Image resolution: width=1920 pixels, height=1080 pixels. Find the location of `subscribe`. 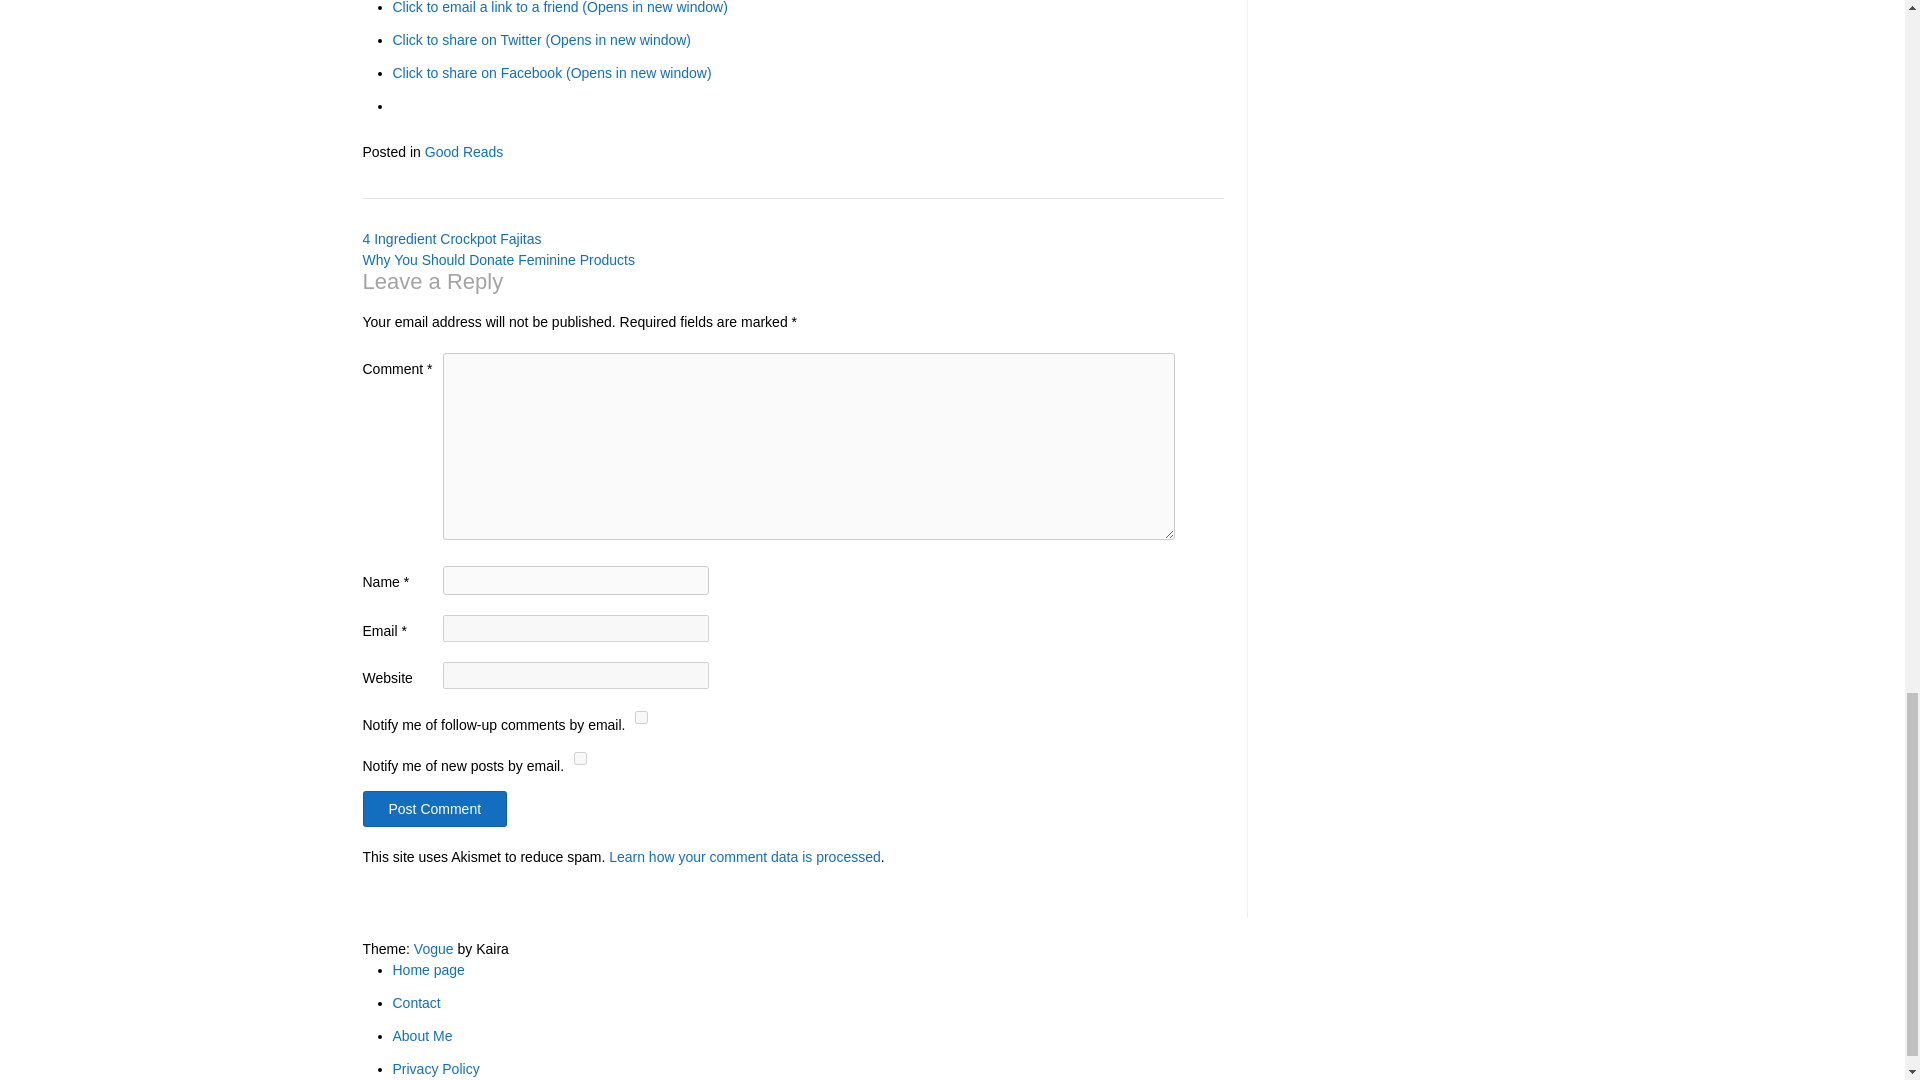

subscribe is located at coordinates (580, 758).